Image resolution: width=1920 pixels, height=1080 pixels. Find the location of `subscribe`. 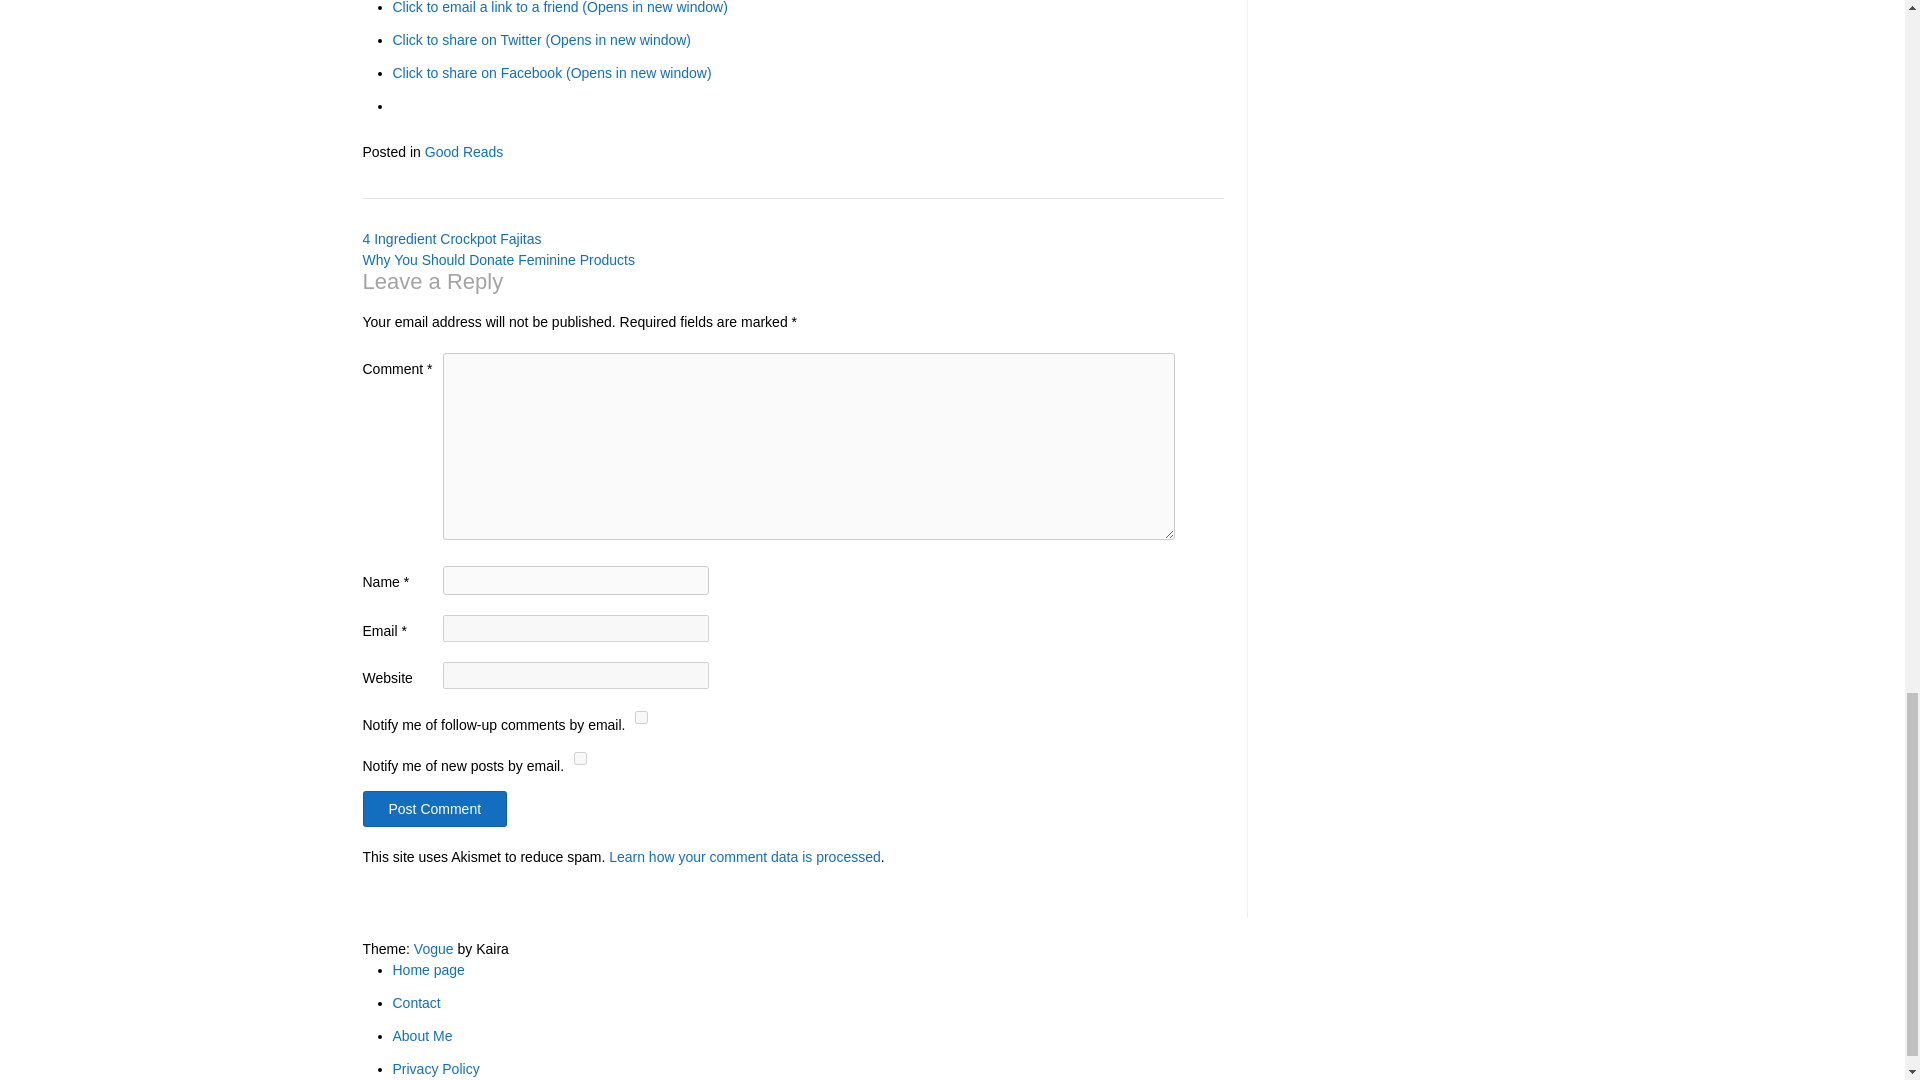

subscribe is located at coordinates (580, 758).